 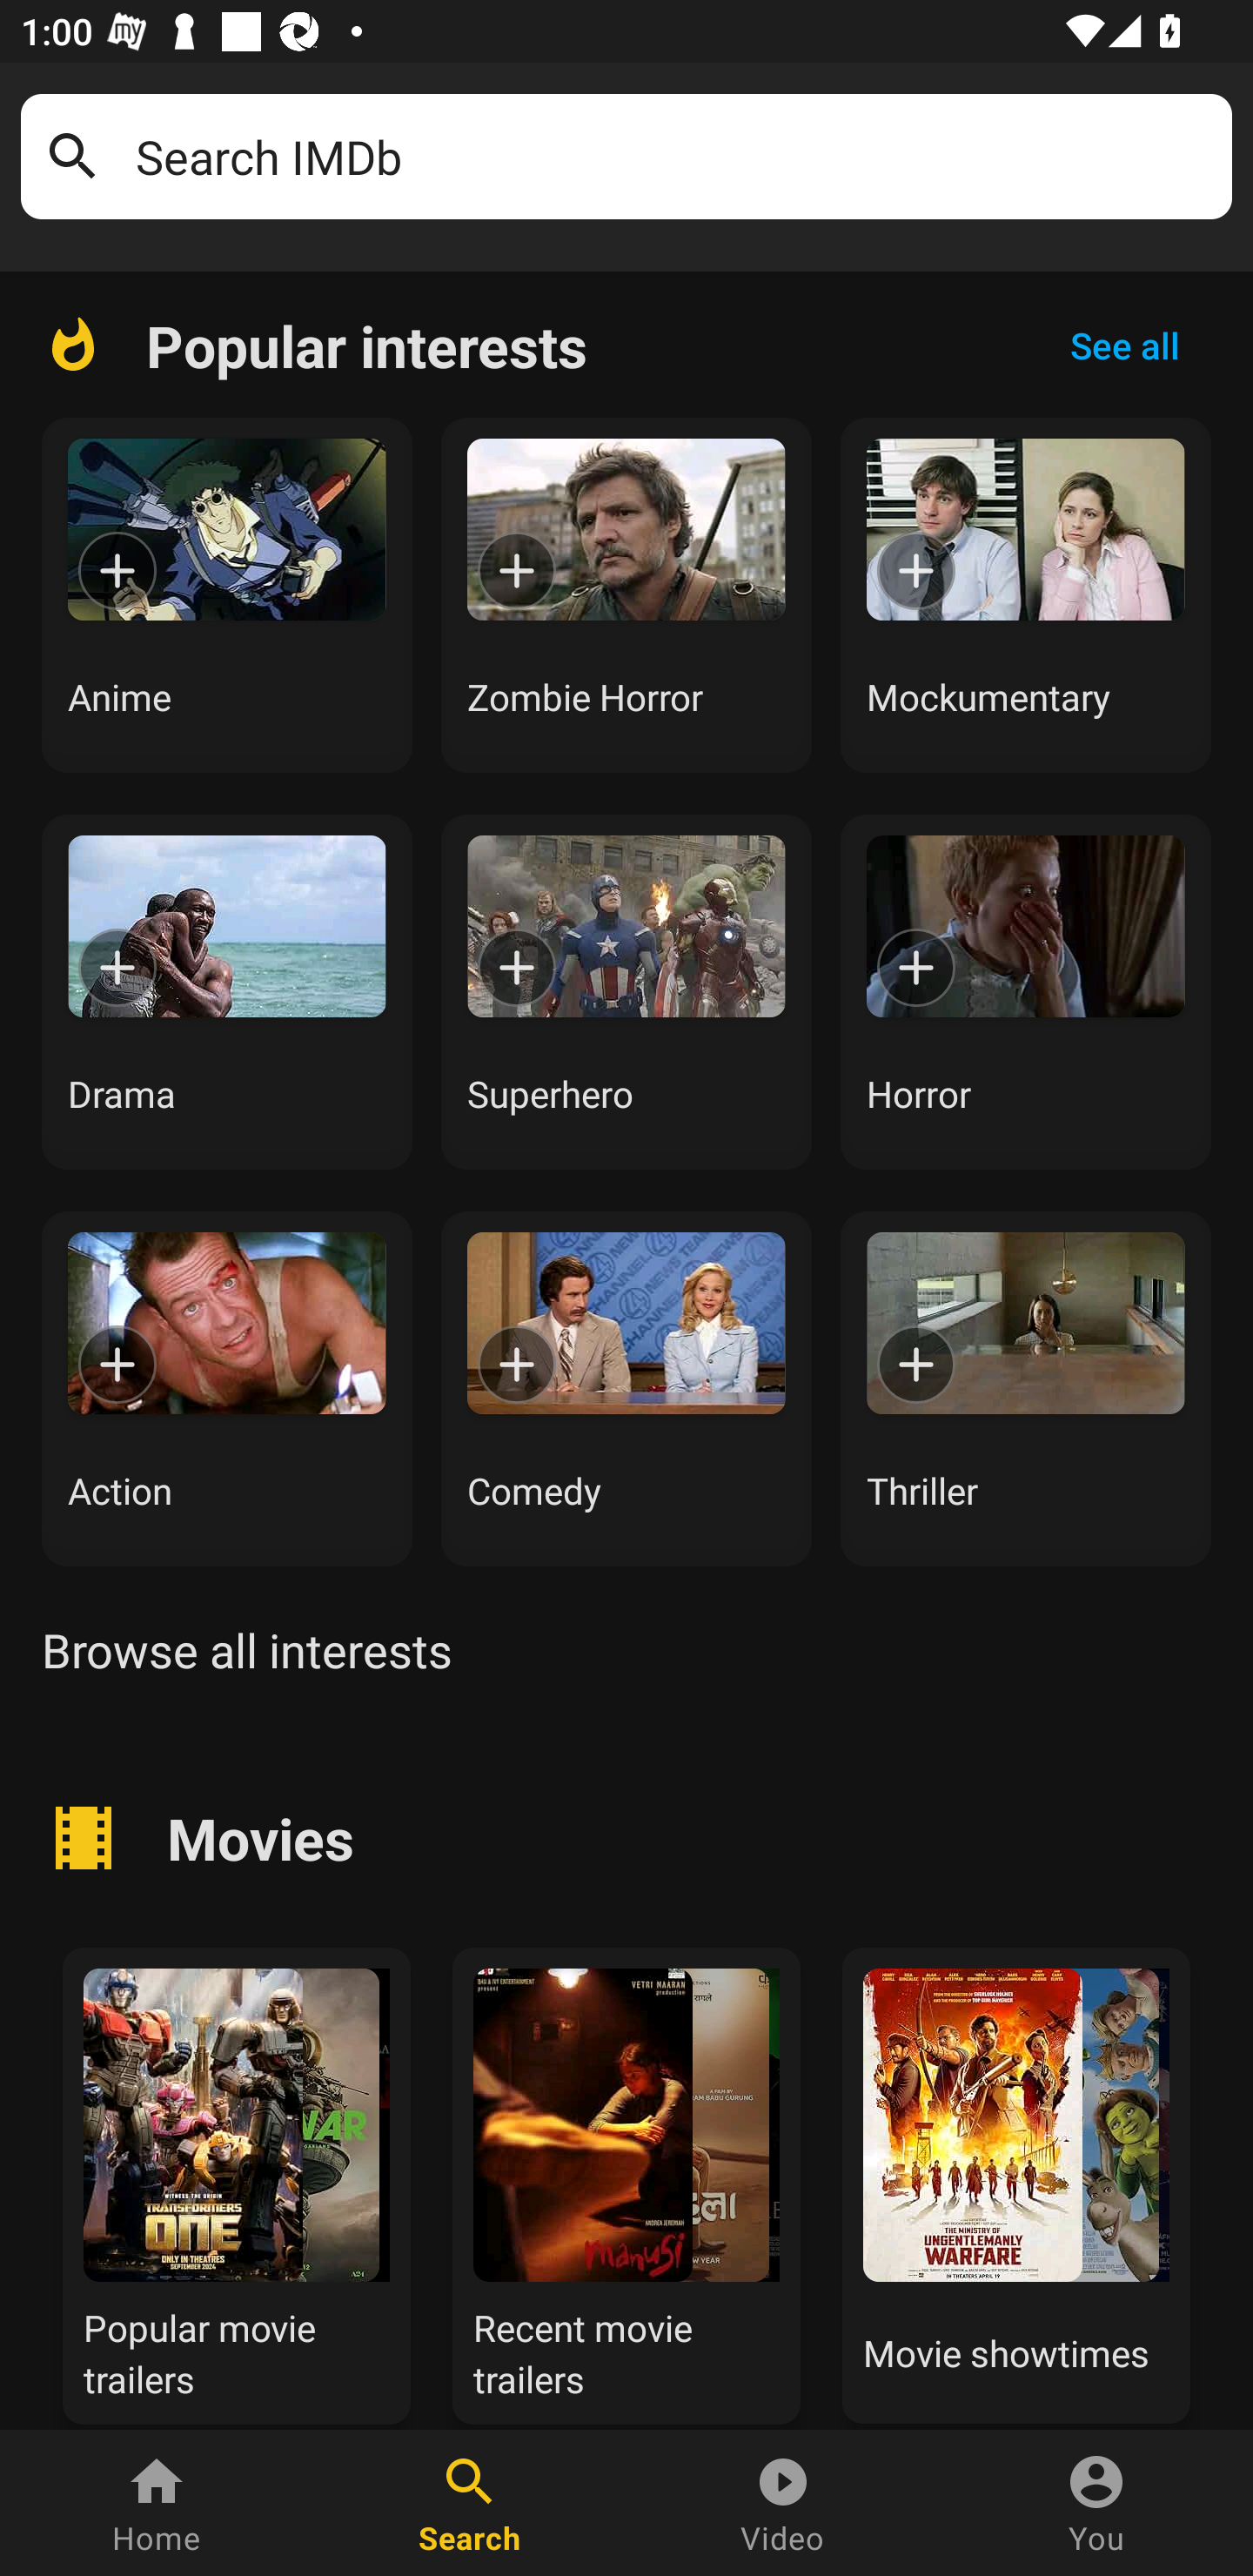 What do you see at coordinates (626, 2181) in the screenshot?
I see `Recent movie trailers` at bounding box center [626, 2181].